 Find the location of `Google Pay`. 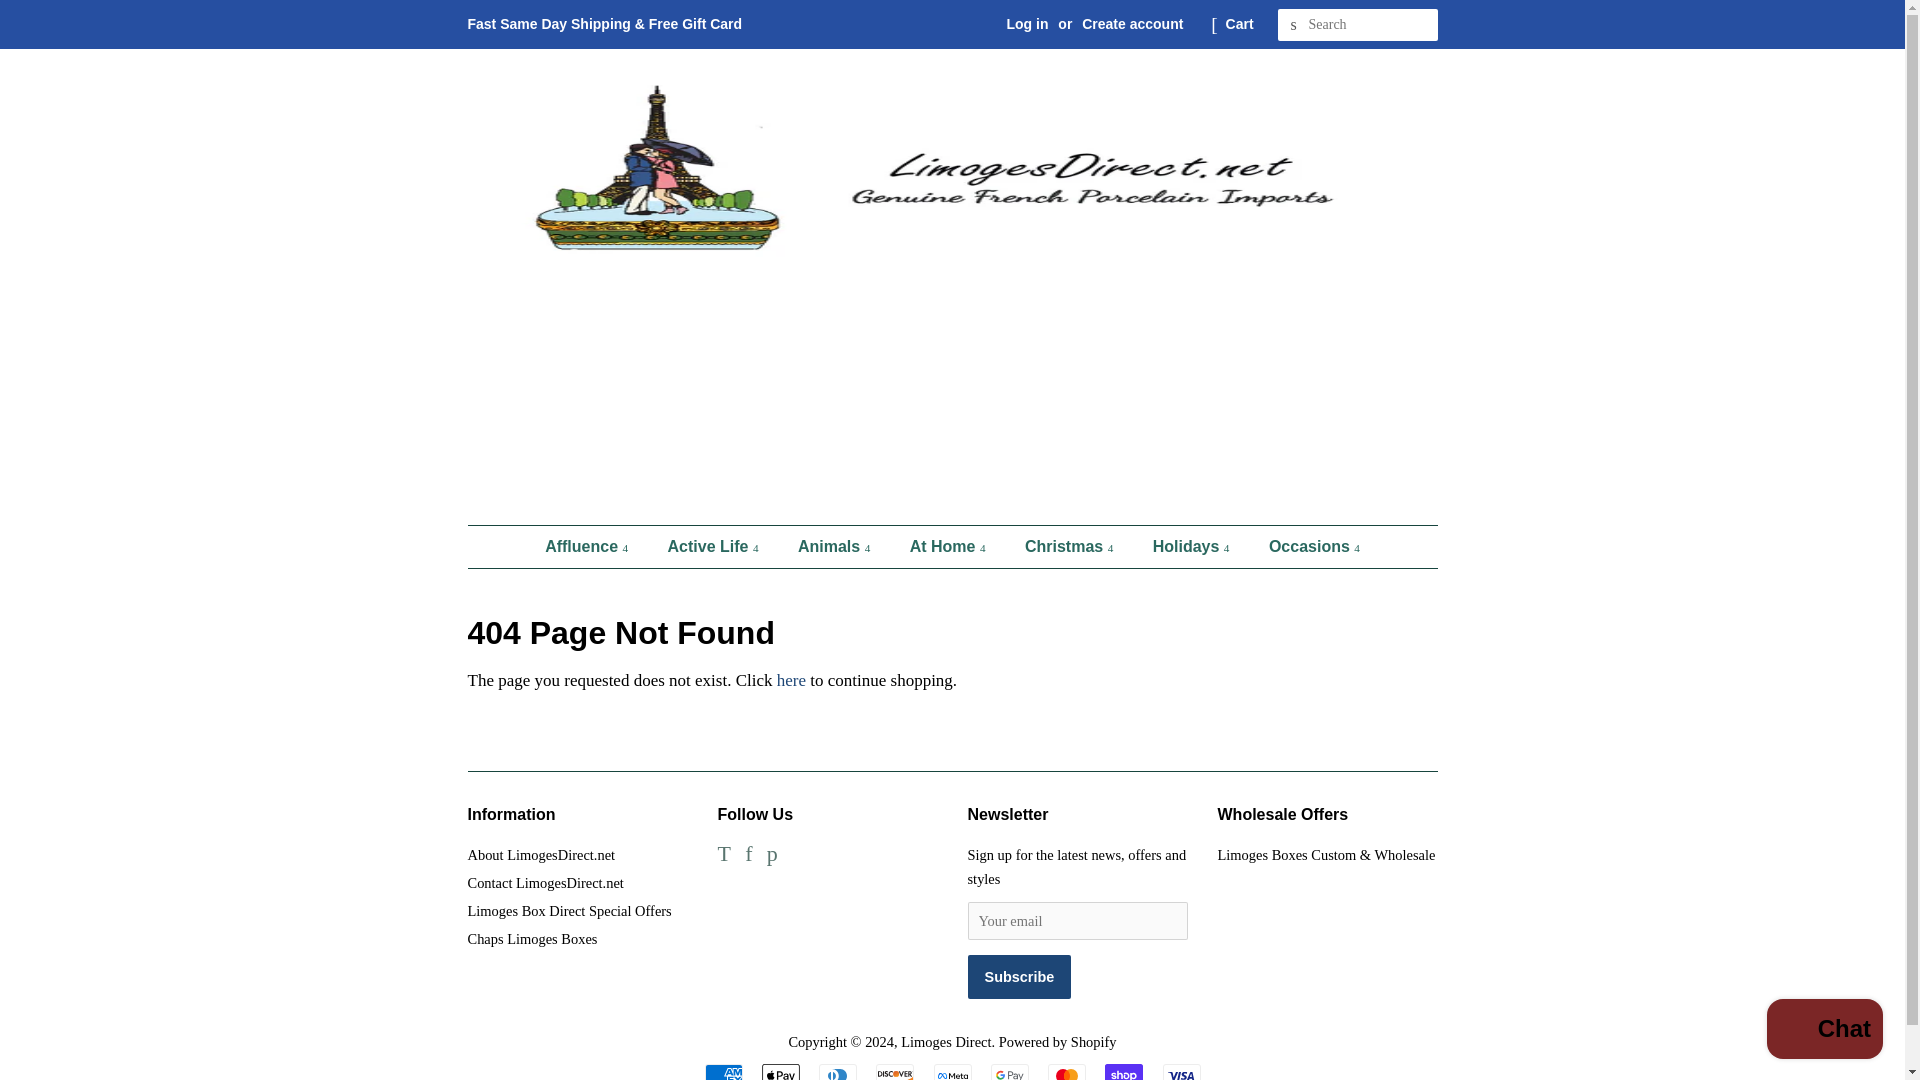

Google Pay is located at coordinates (1010, 1072).